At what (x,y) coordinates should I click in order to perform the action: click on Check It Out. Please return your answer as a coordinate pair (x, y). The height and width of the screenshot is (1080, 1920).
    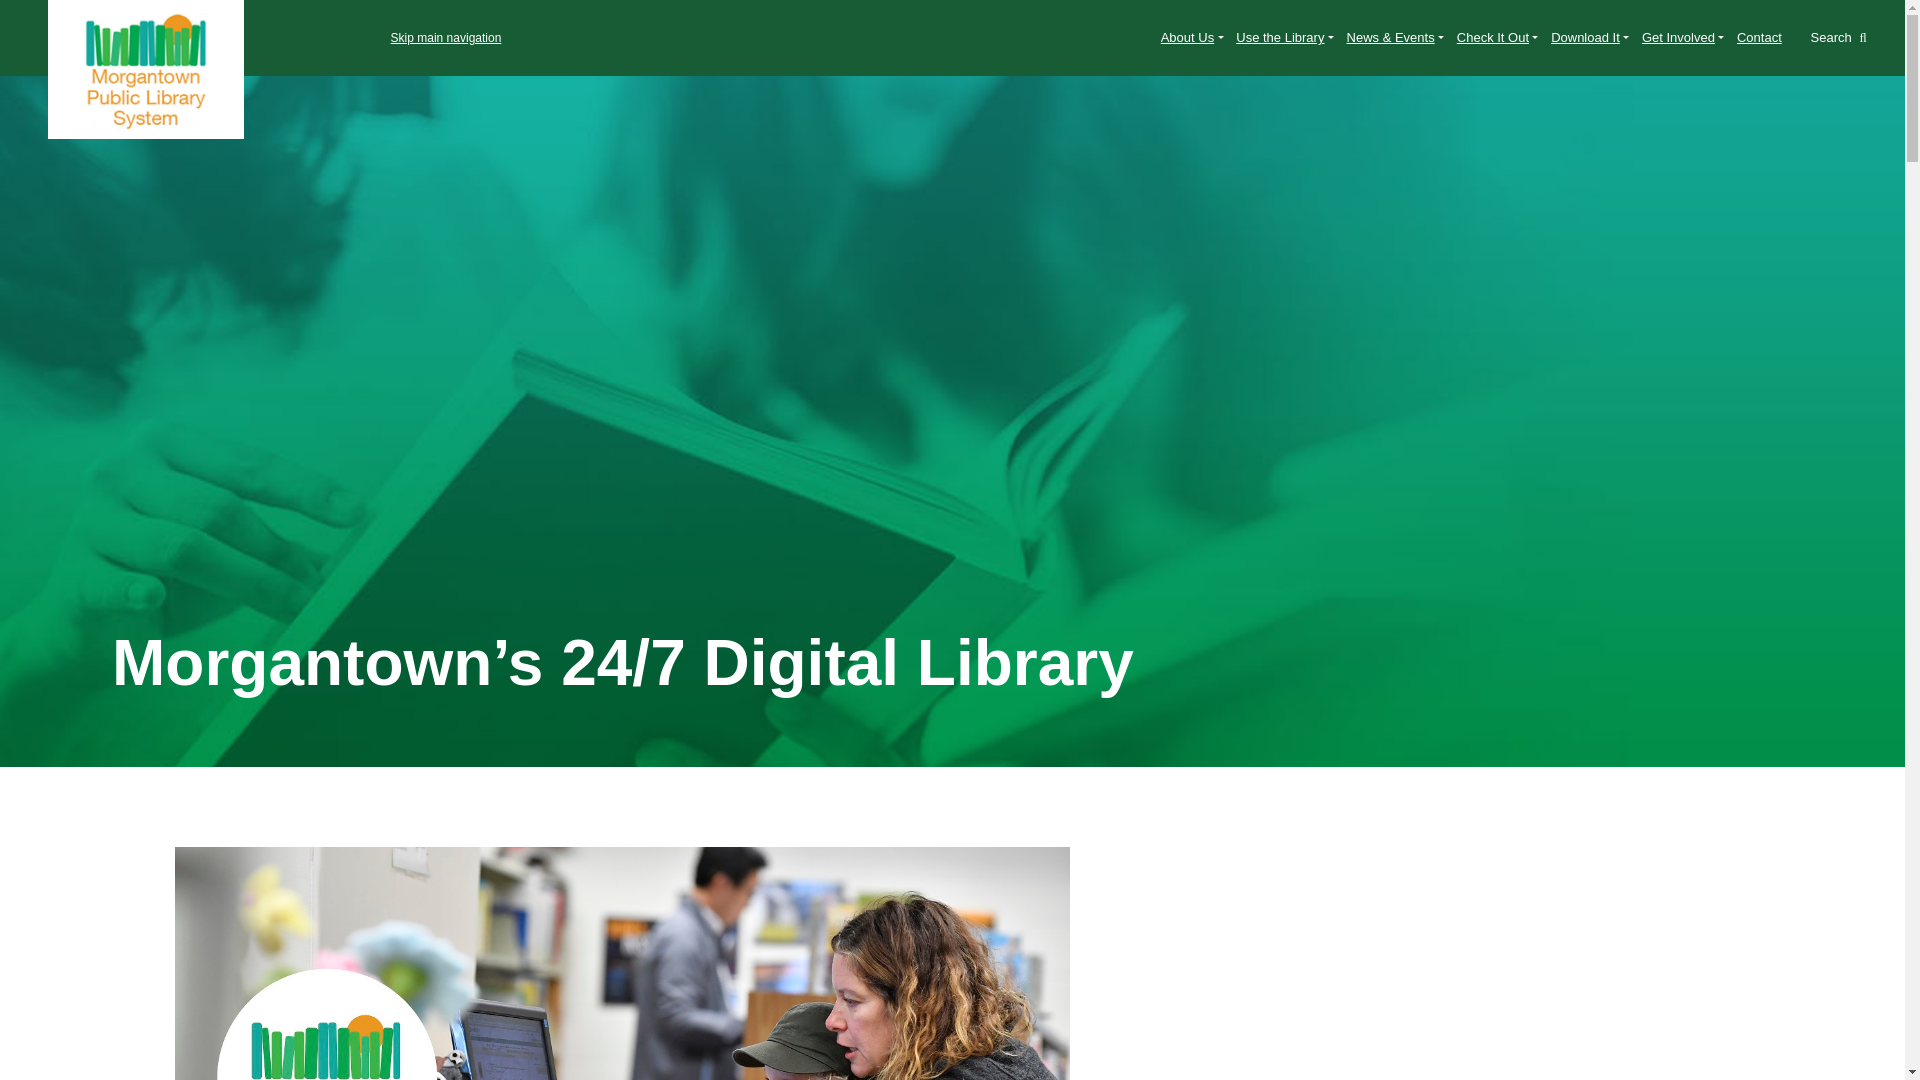
    Looking at the image, I should click on (1496, 38).